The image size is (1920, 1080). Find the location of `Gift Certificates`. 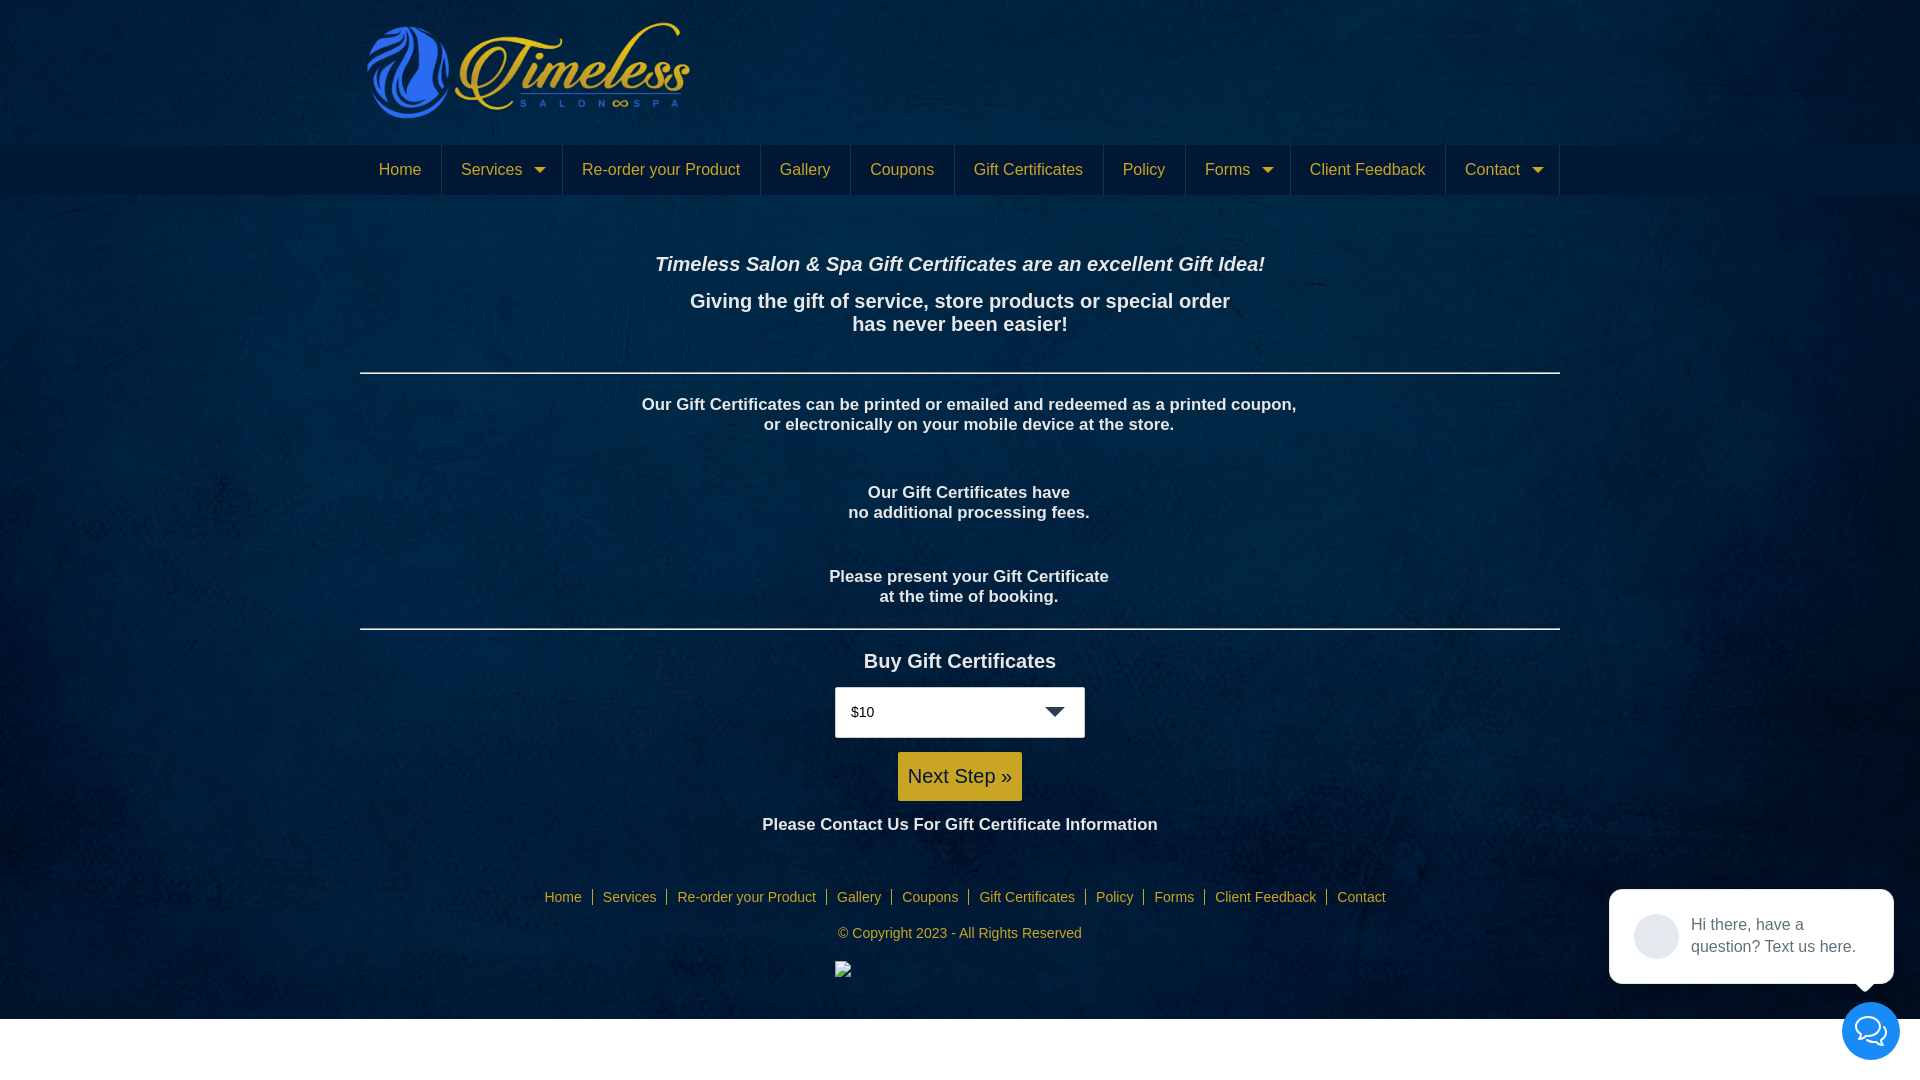

Gift Certificates is located at coordinates (1027, 896).